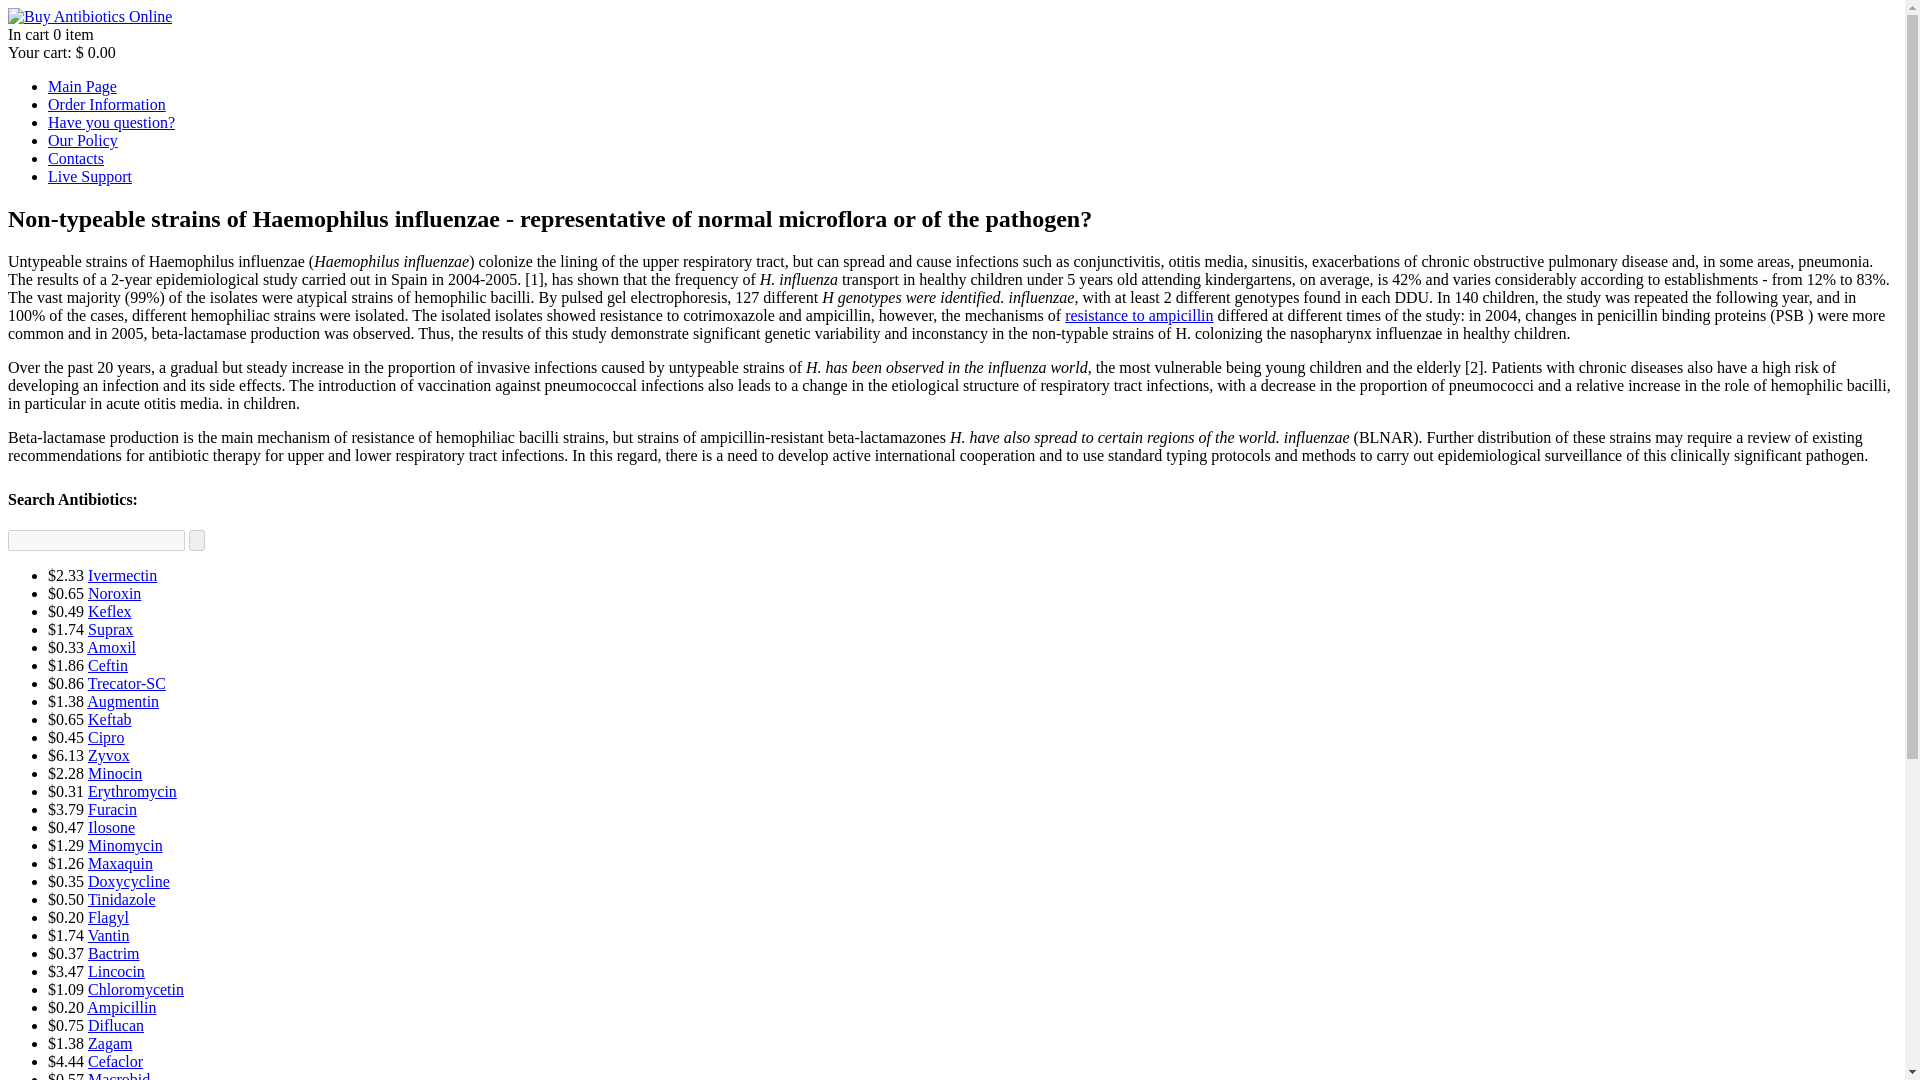 The height and width of the screenshot is (1080, 1920). I want to click on Ceftin, so click(108, 664).